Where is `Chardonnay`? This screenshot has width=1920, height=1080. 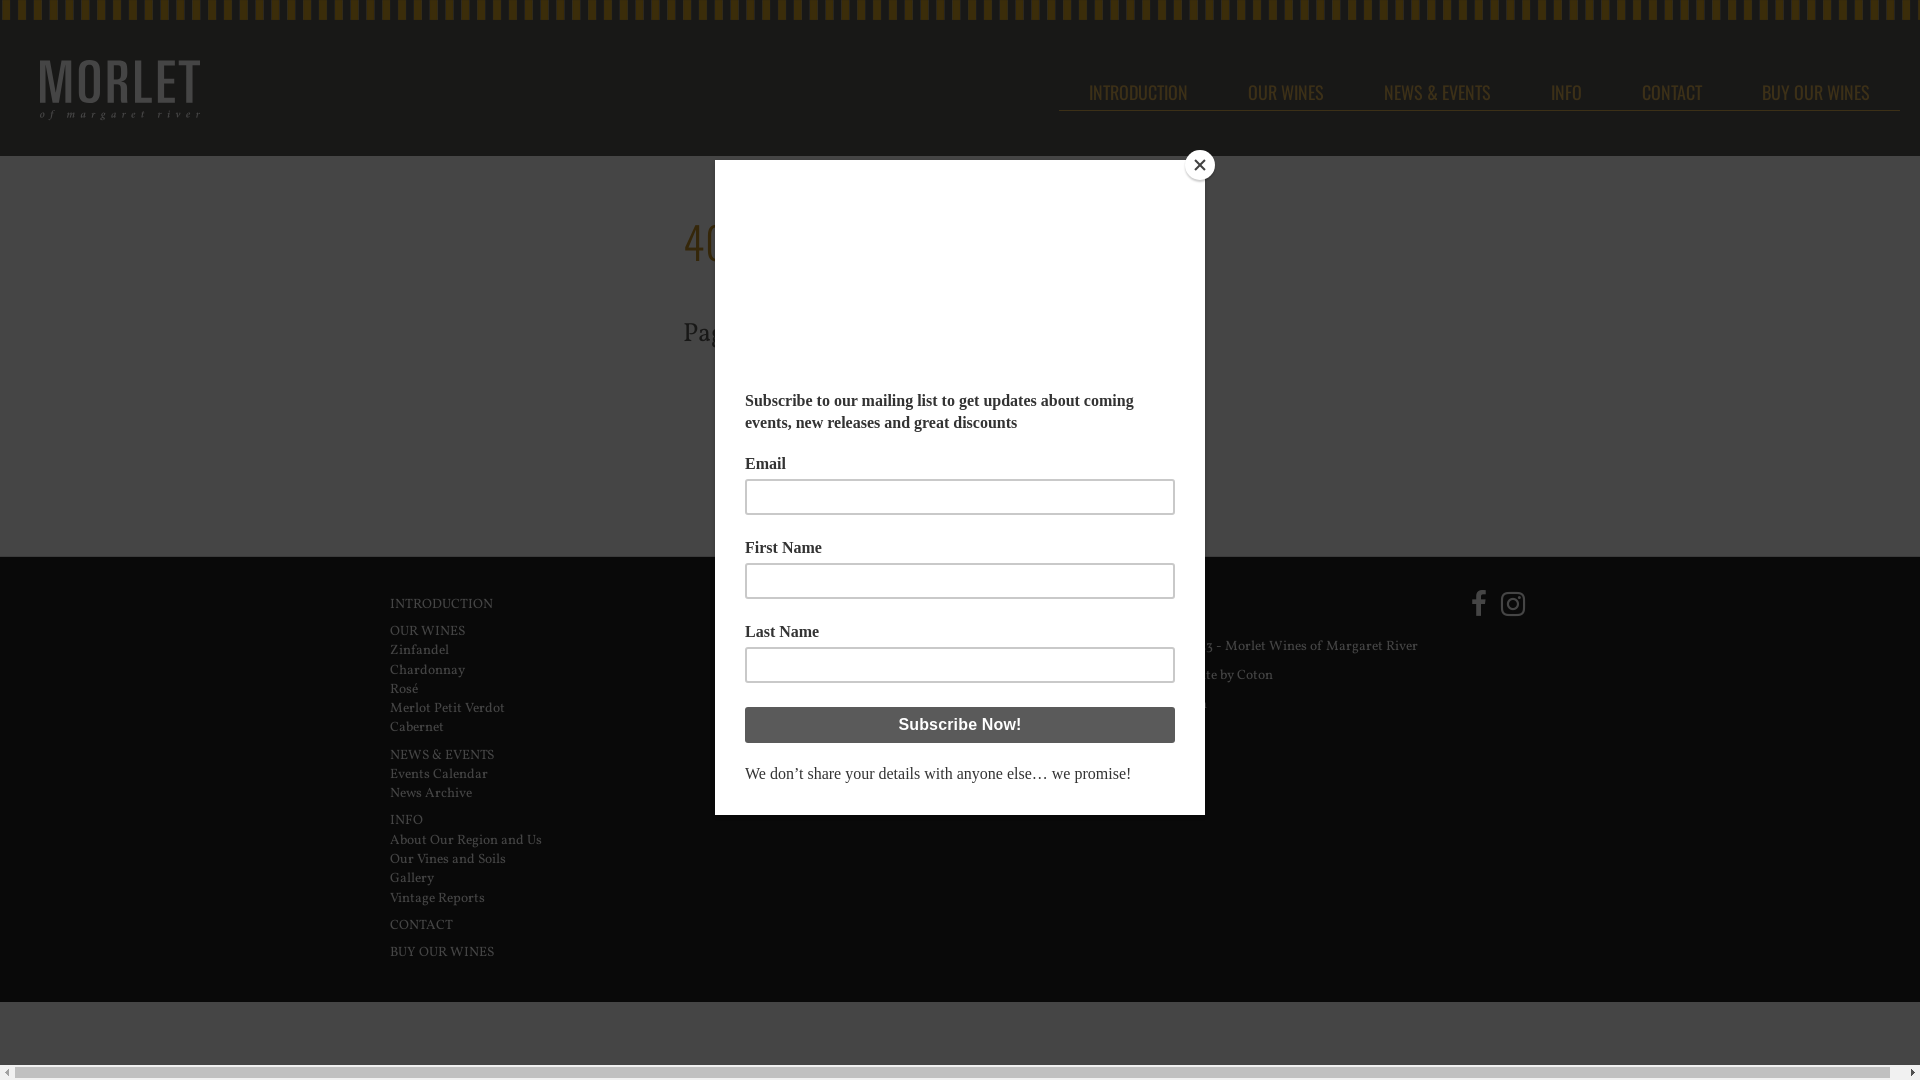 Chardonnay is located at coordinates (428, 670).